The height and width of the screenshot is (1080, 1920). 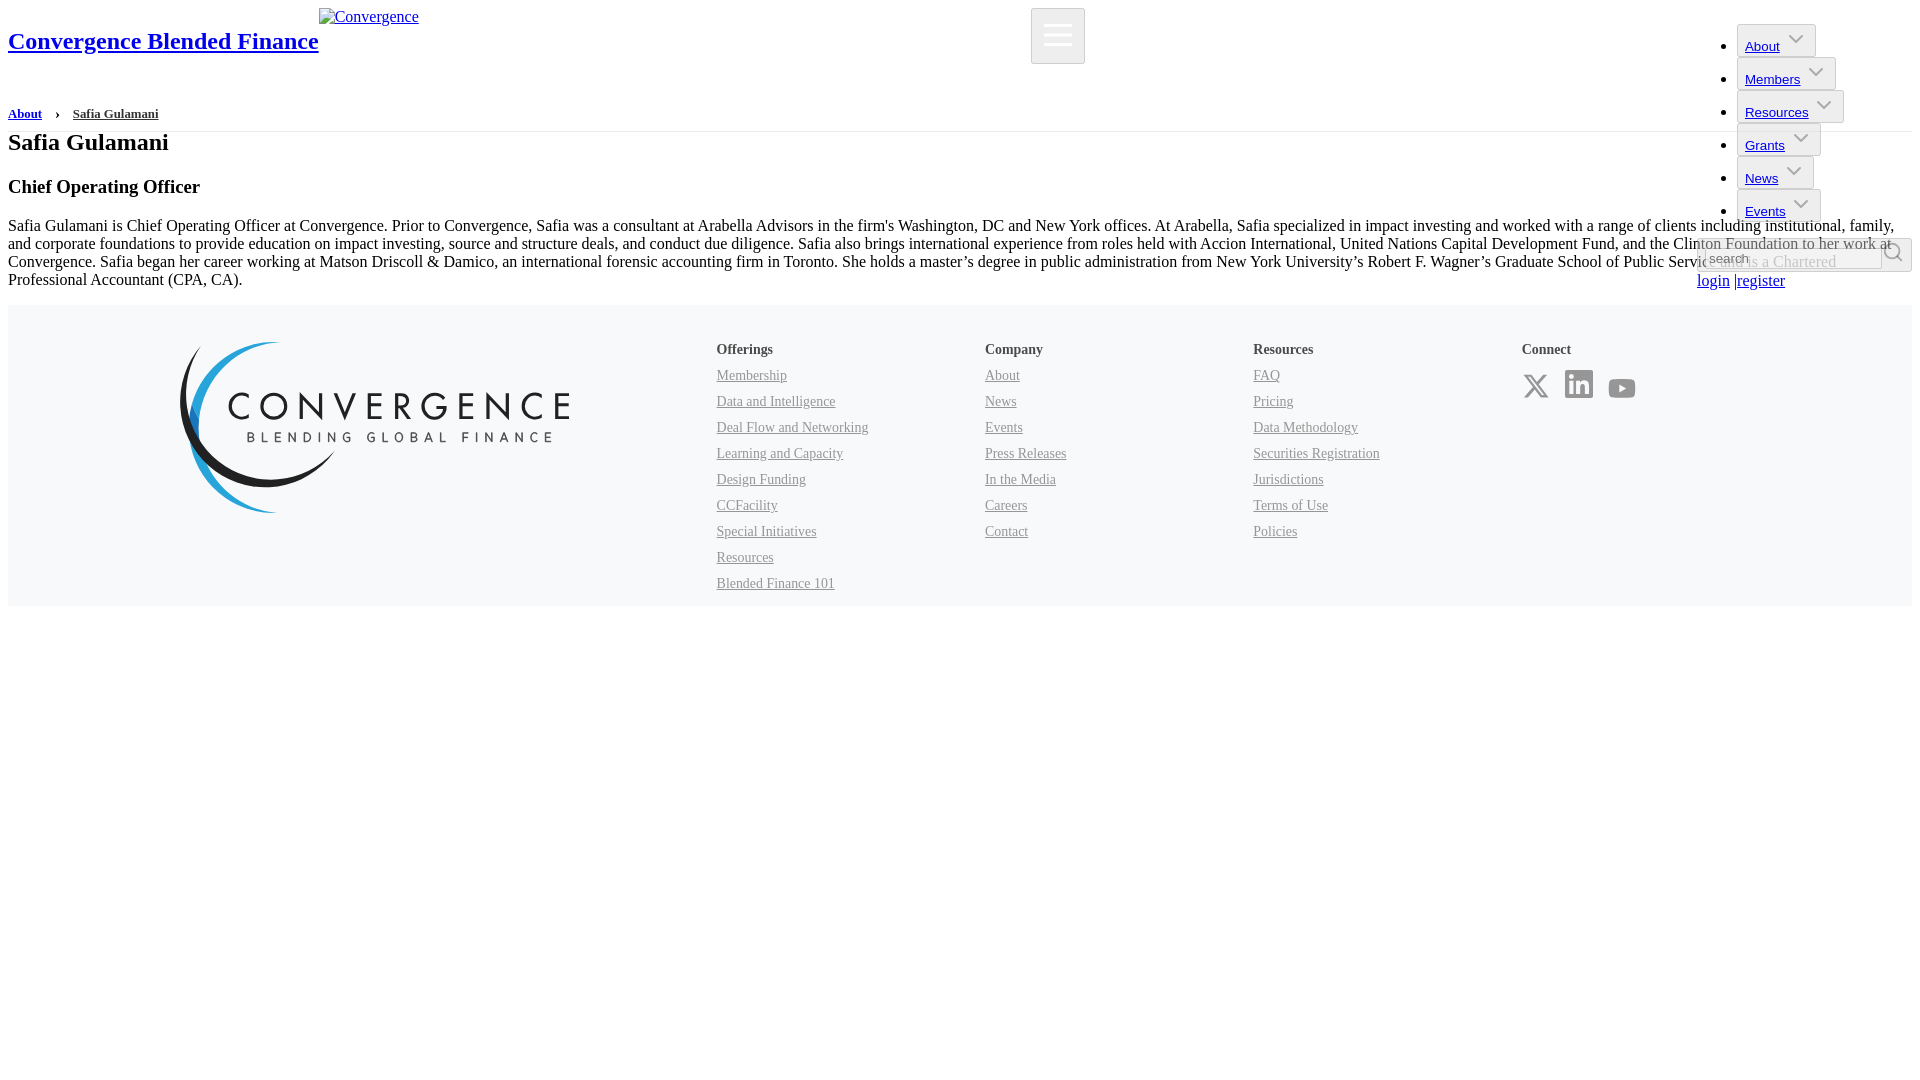 I want to click on FAQ, so click(x=1266, y=376).